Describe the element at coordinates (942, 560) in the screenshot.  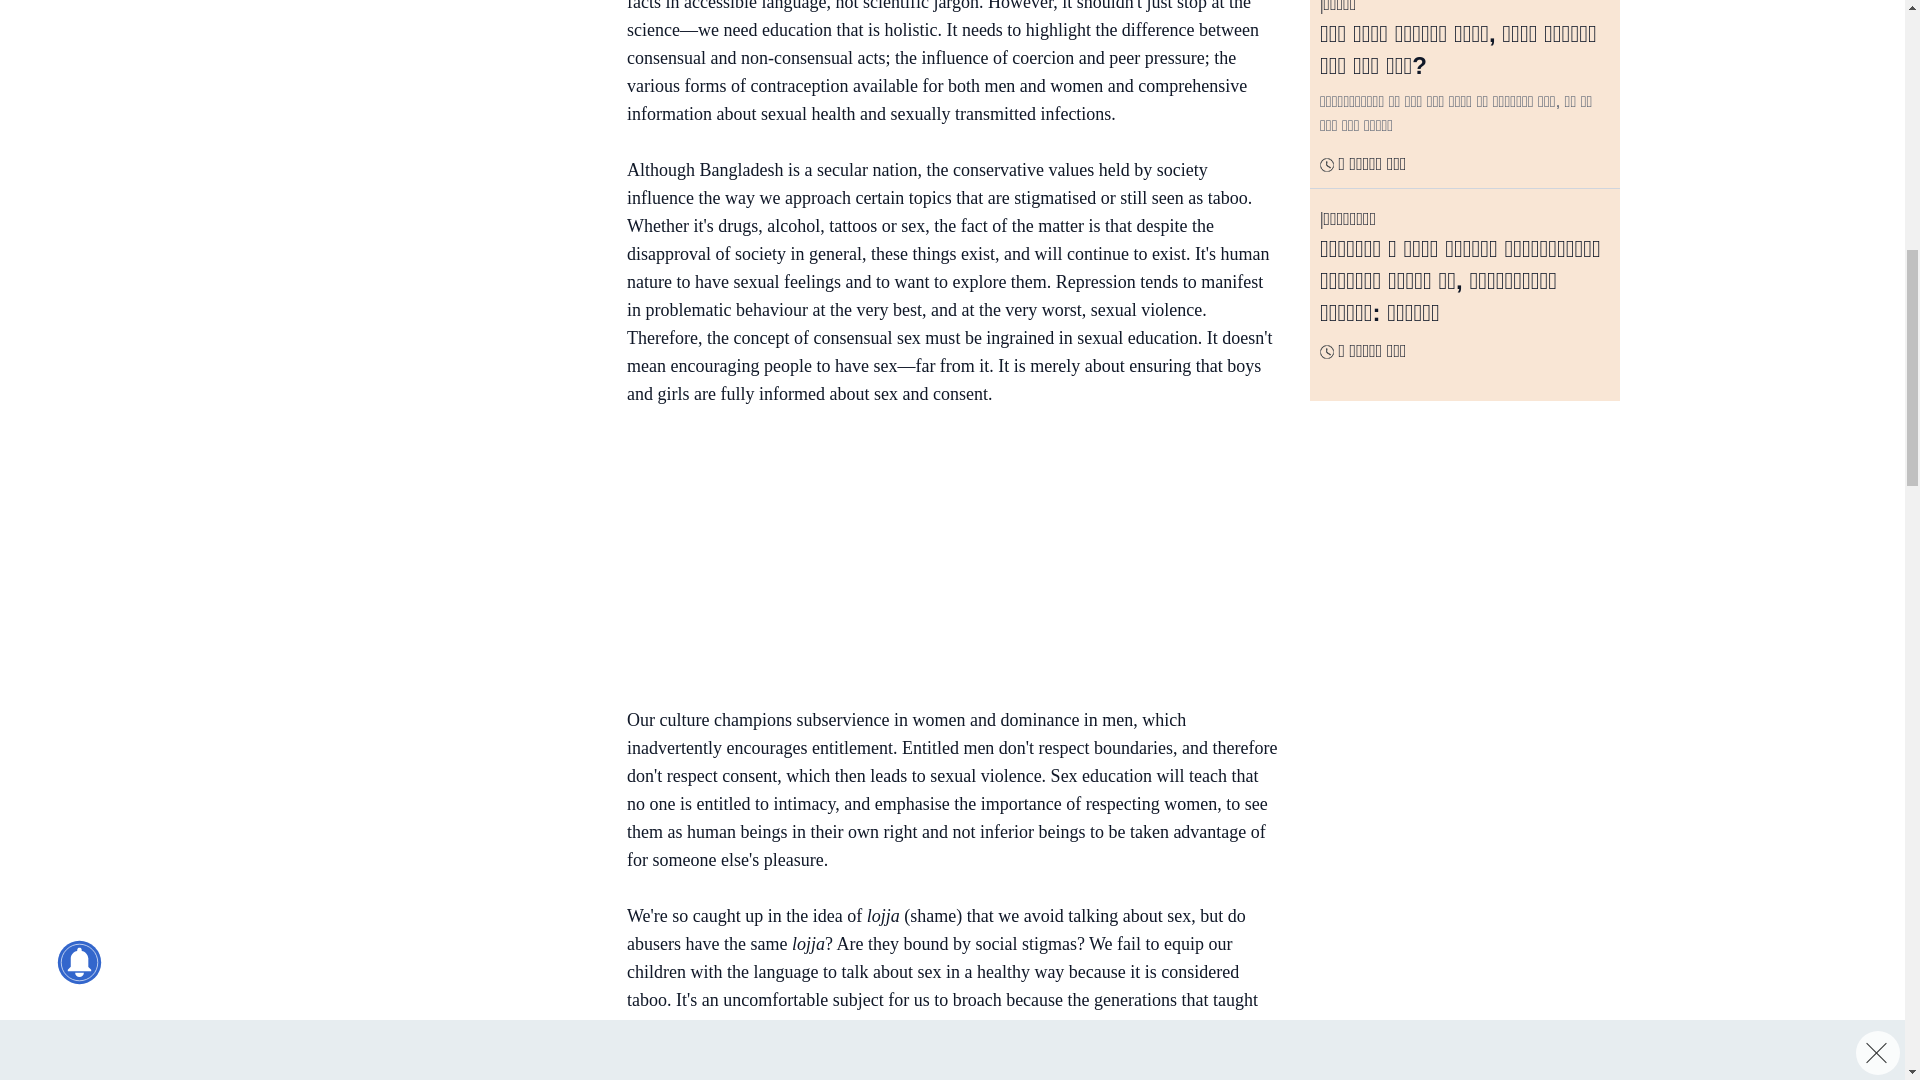
I see `3rd party ad content` at that location.